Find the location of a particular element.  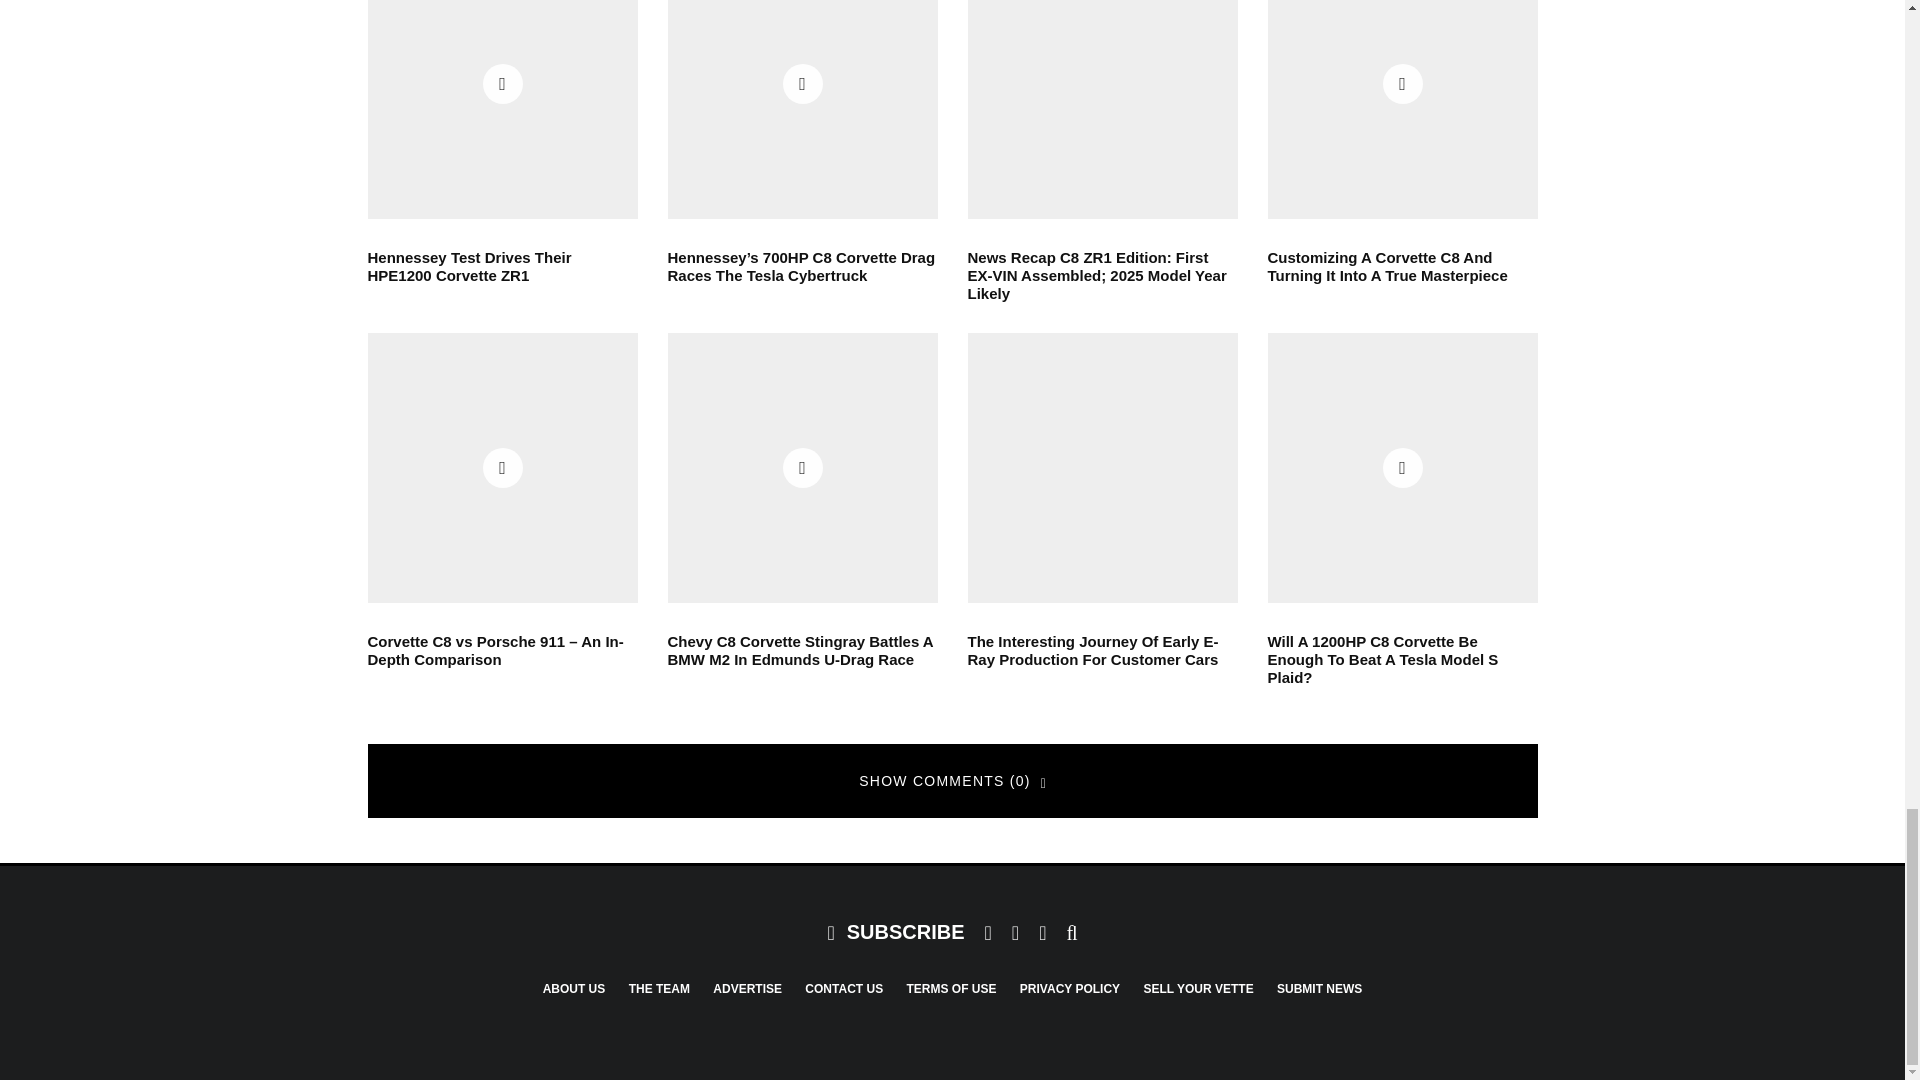

maxresdefault is located at coordinates (502, 110).